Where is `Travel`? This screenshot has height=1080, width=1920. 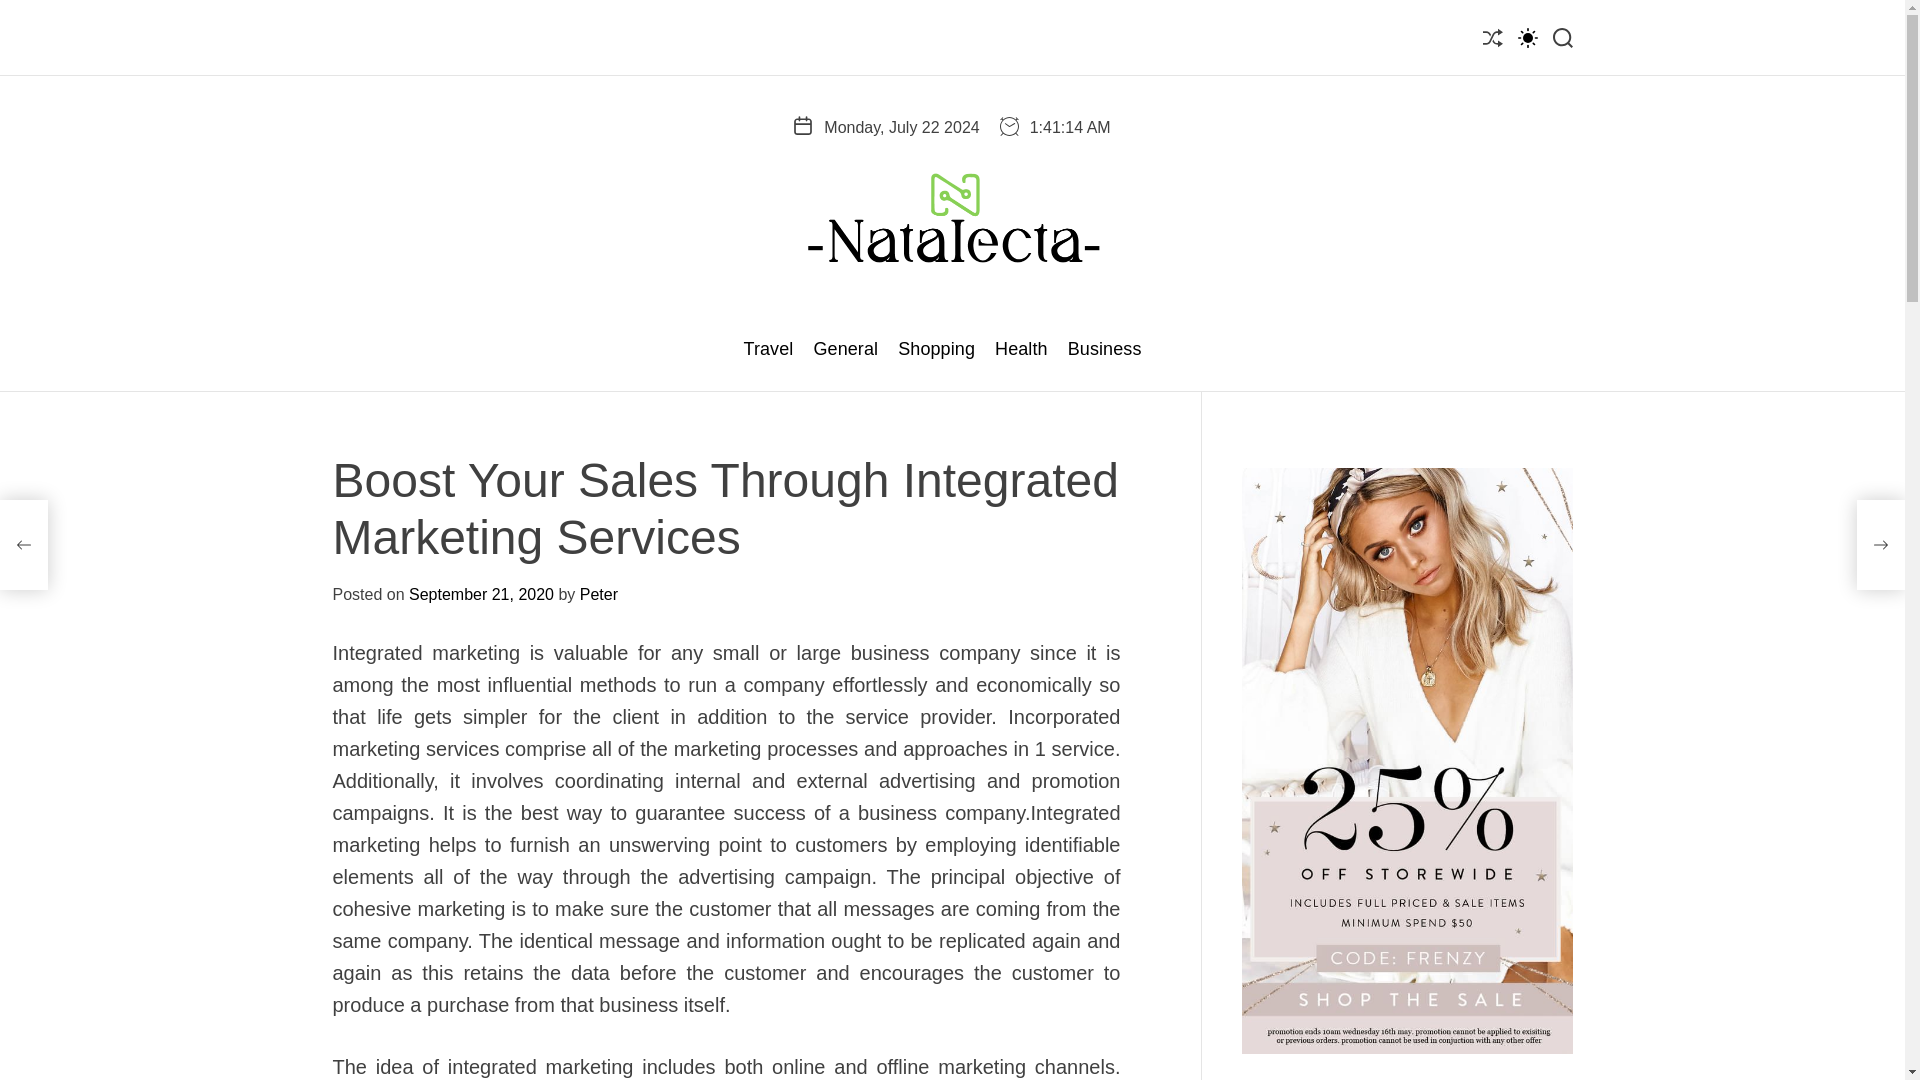
Travel is located at coordinates (768, 350).